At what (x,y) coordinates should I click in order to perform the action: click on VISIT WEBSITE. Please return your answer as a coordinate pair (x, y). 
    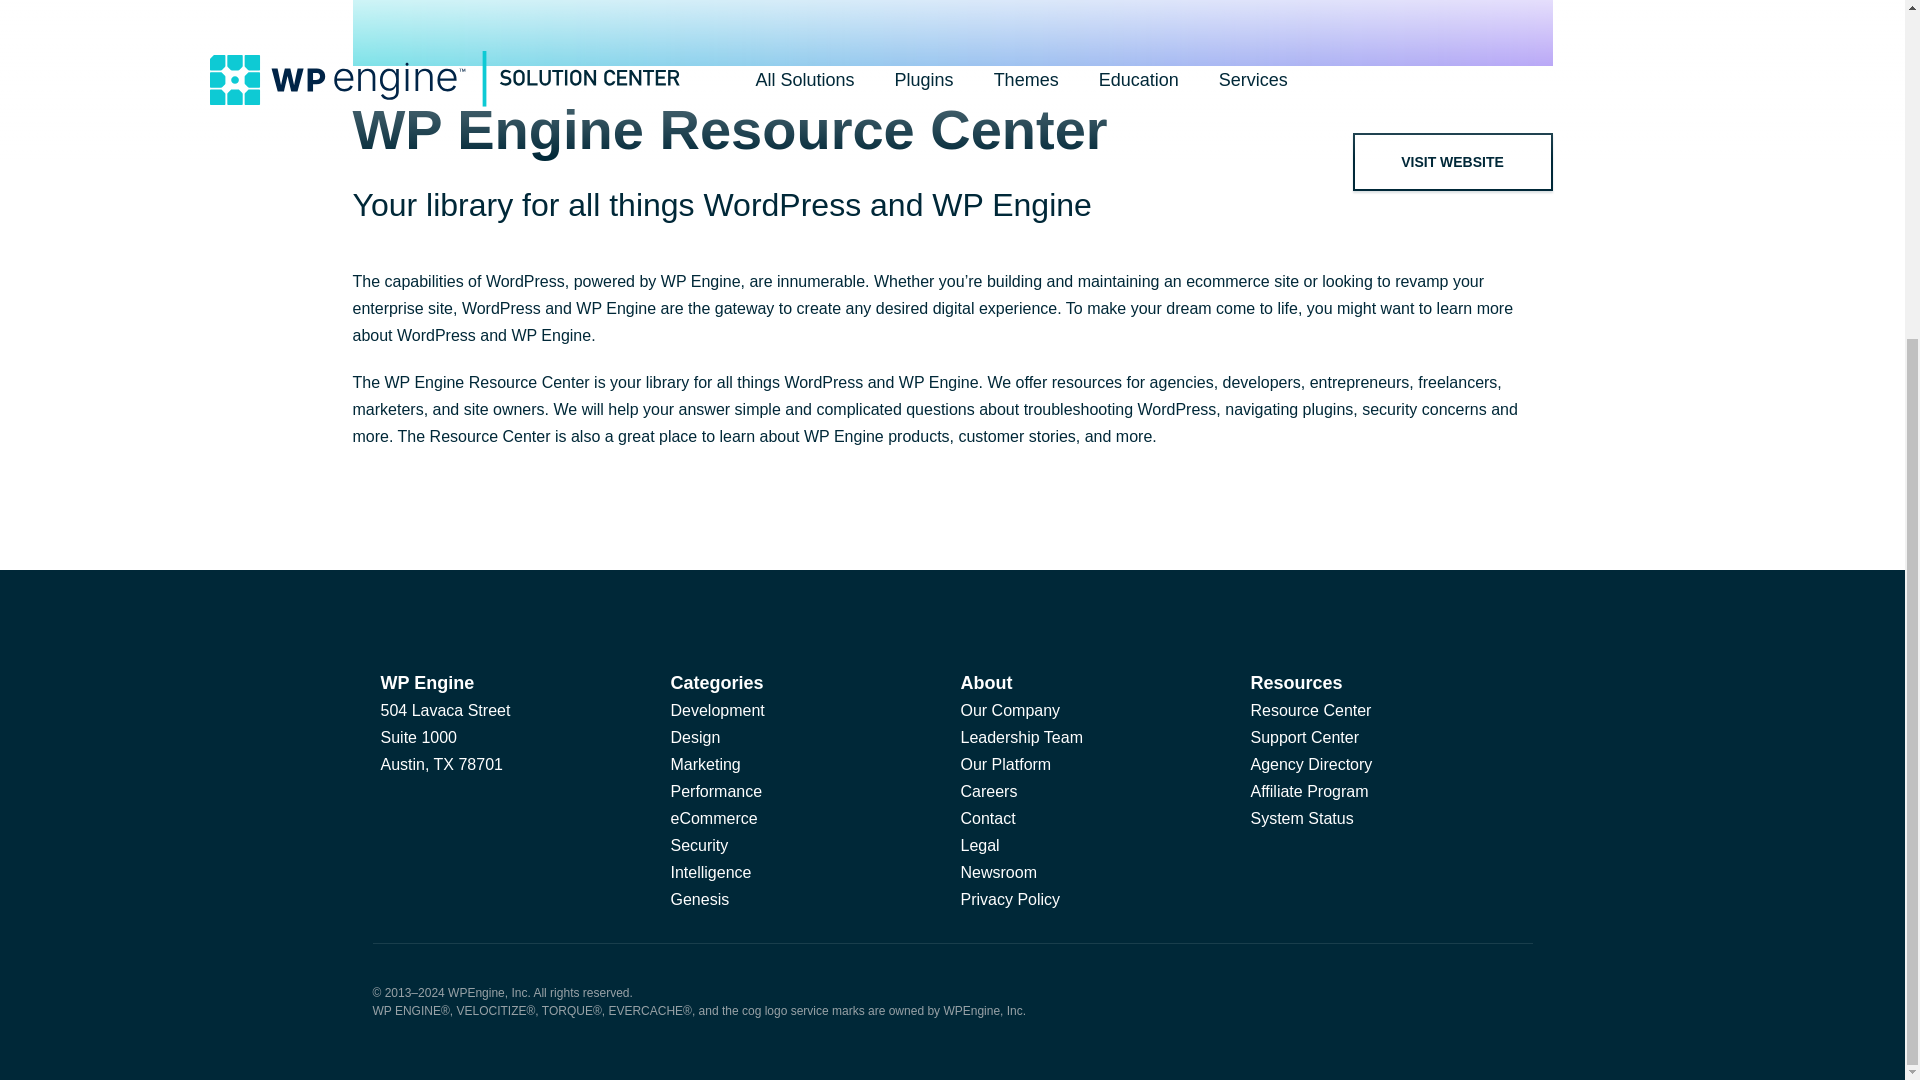
    Looking at the image, I should click on (1453, 162).